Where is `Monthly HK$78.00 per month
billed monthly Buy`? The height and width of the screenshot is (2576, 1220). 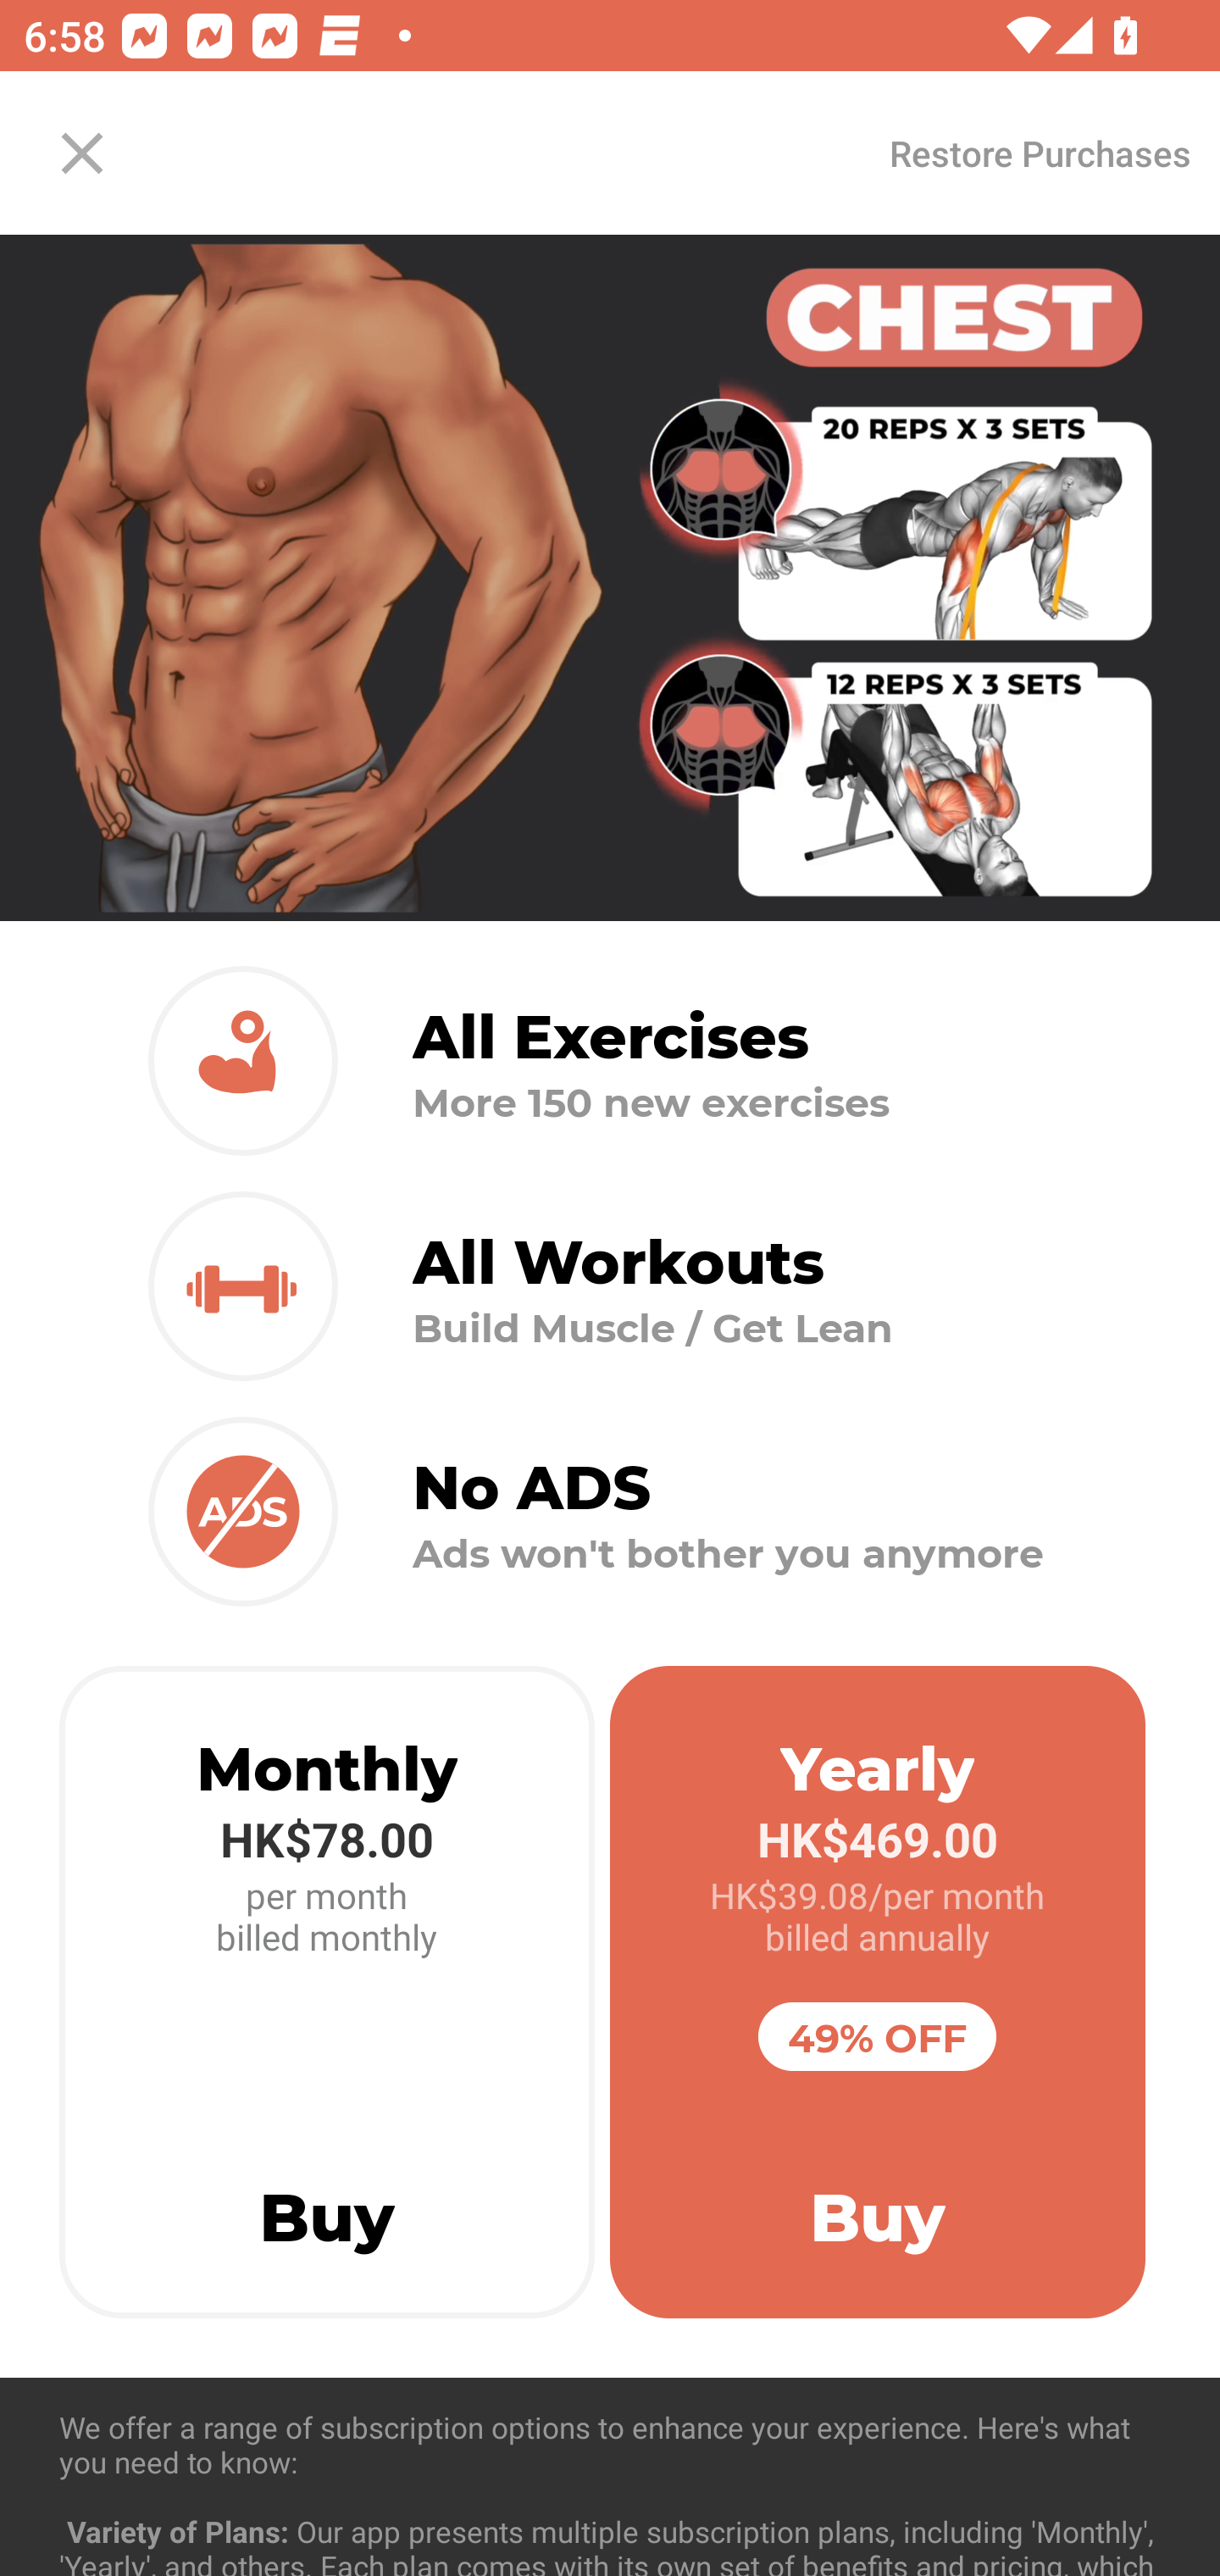
Monthly HK$78.00 per month
billed monthly Buy is located at coordinates (327, 1992).